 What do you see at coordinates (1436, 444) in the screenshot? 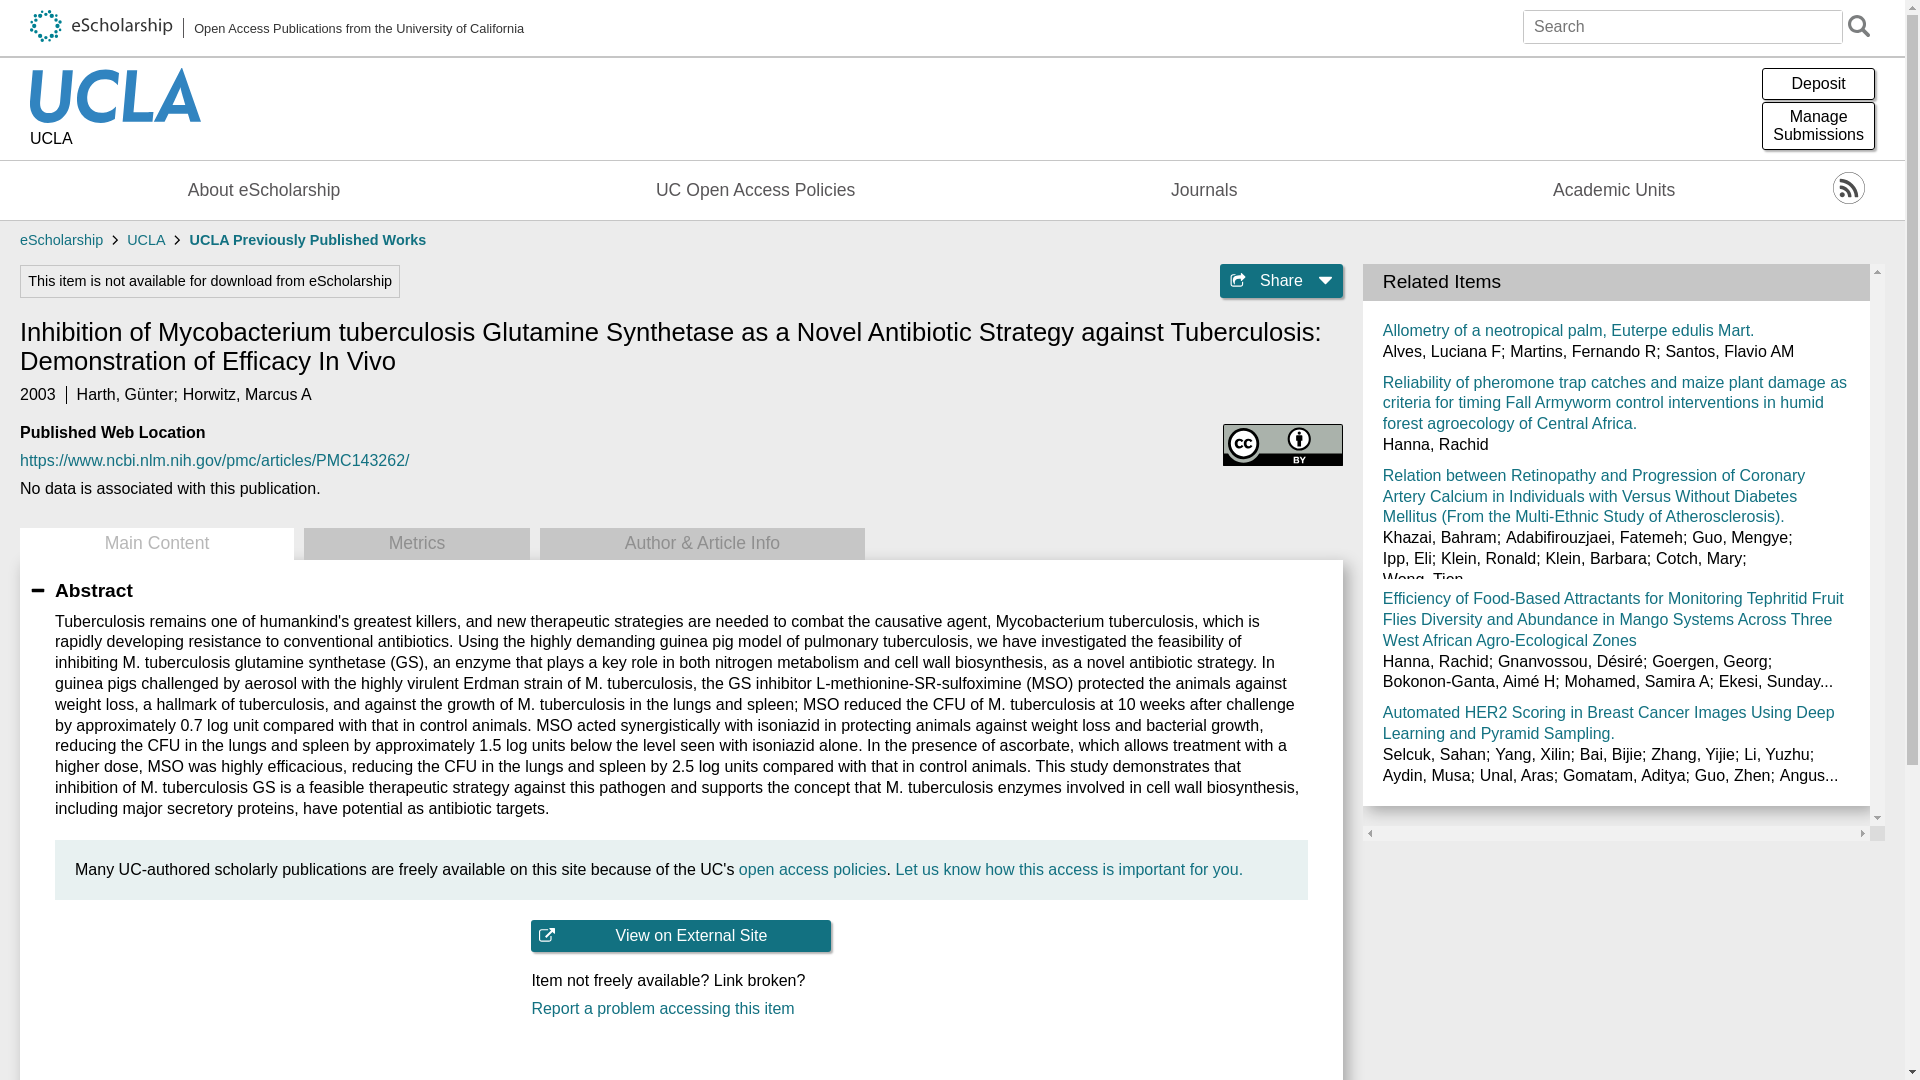
I see `Hanna, Rachid` at bounding box center [1436, 444].